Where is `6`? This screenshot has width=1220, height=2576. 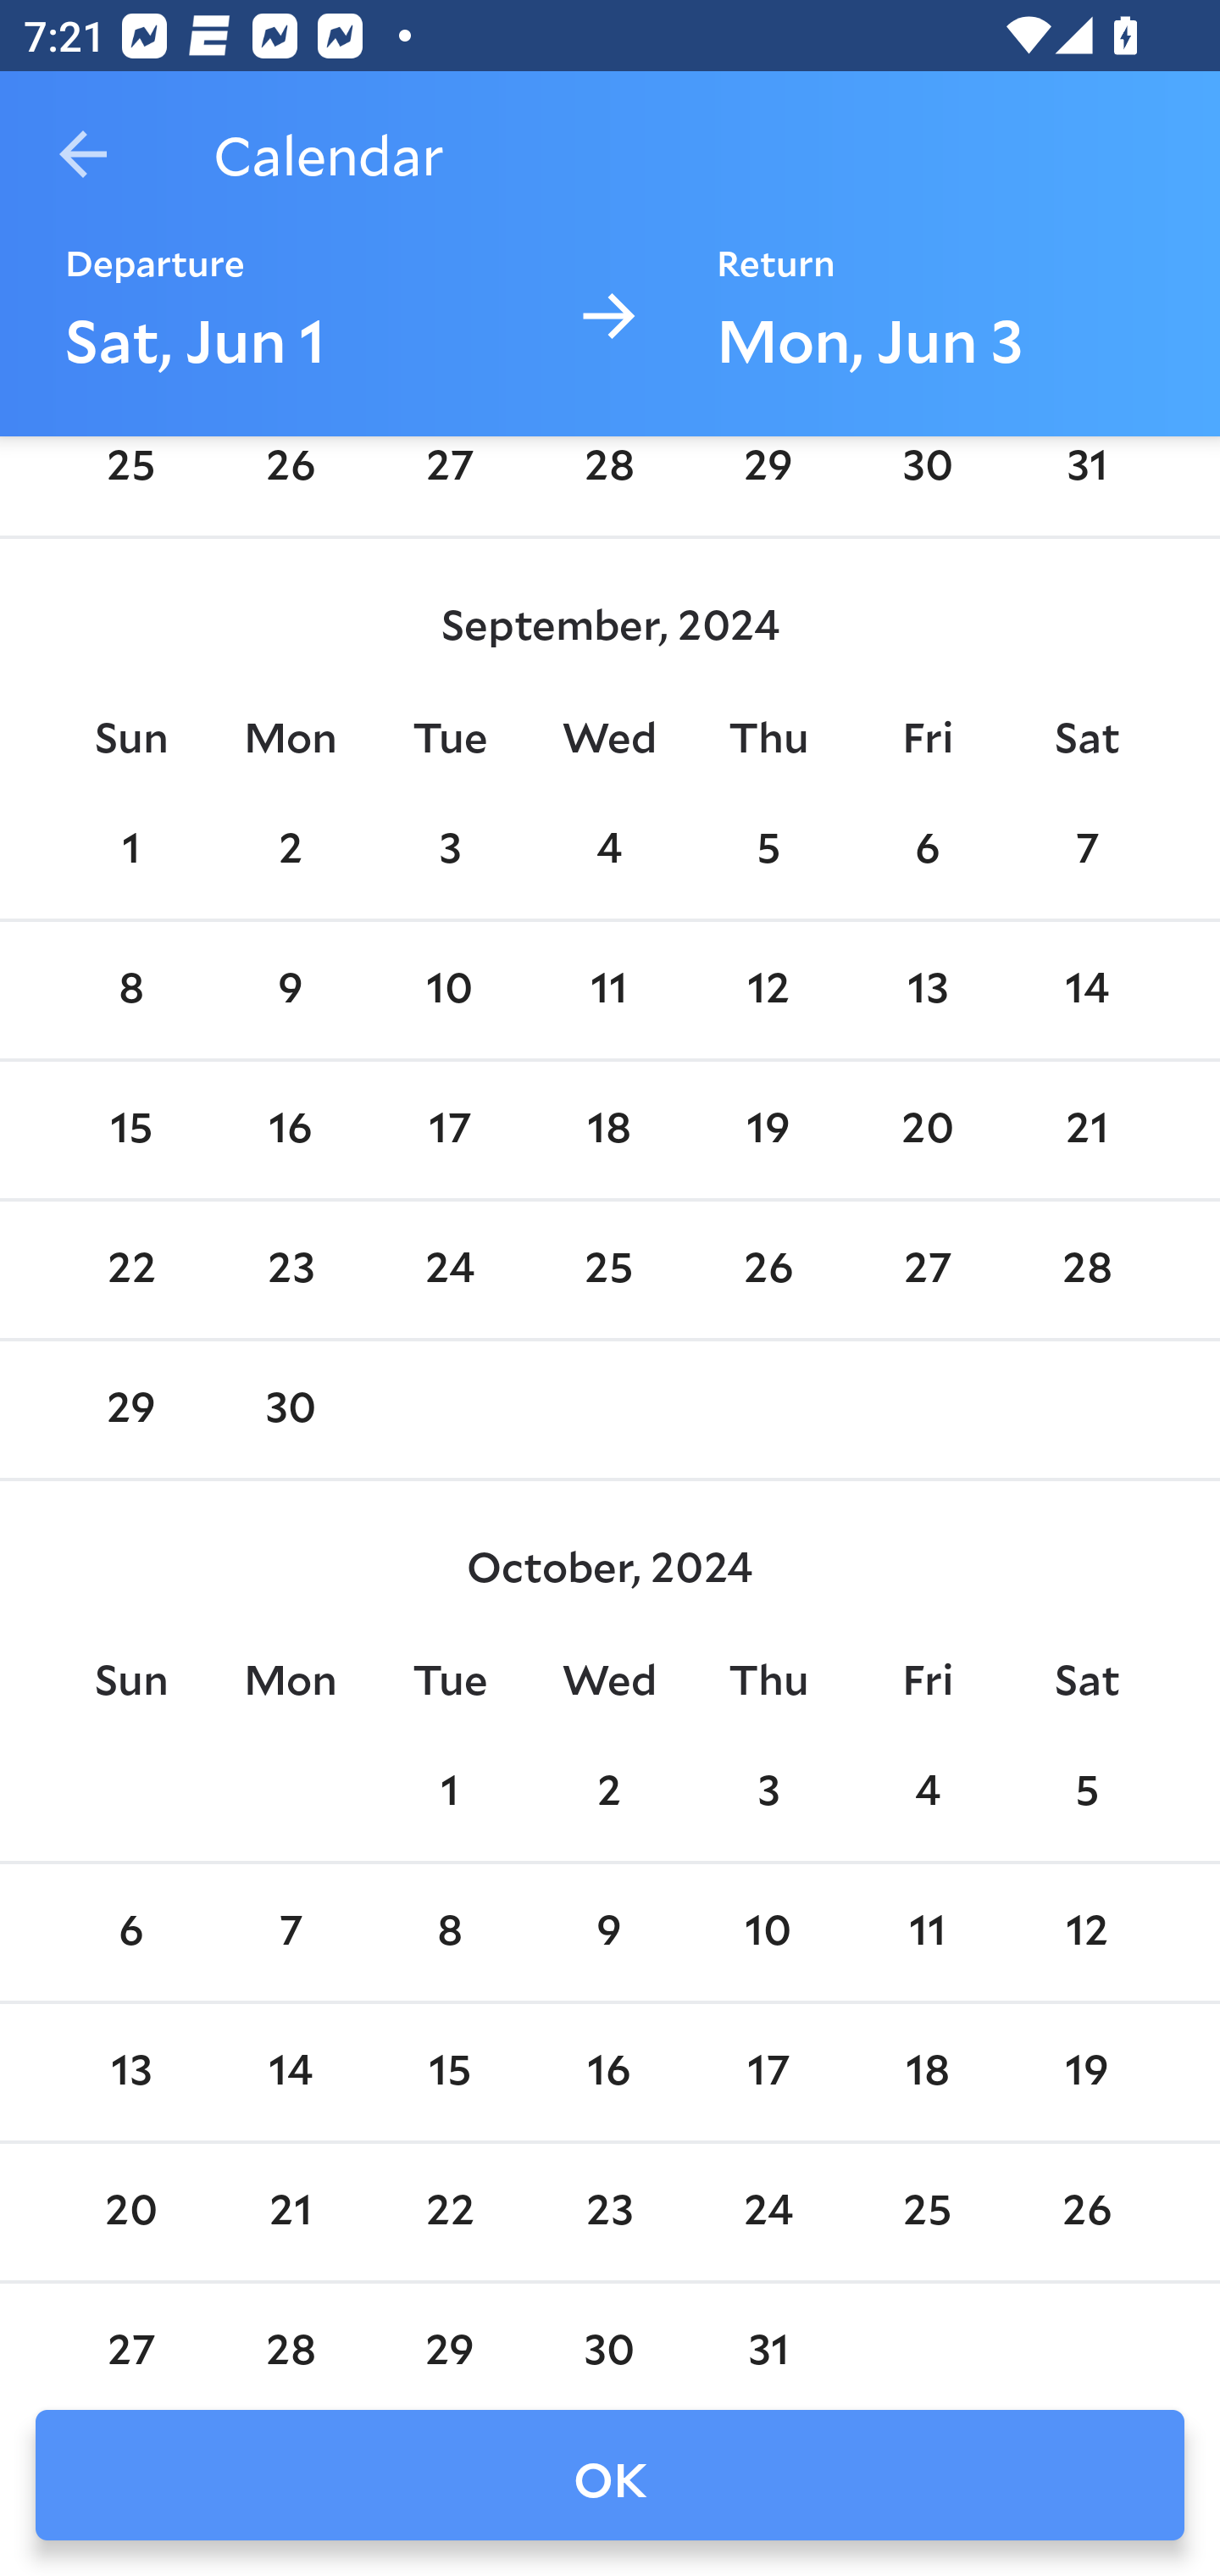
6 is located at coordinates (927, 850).